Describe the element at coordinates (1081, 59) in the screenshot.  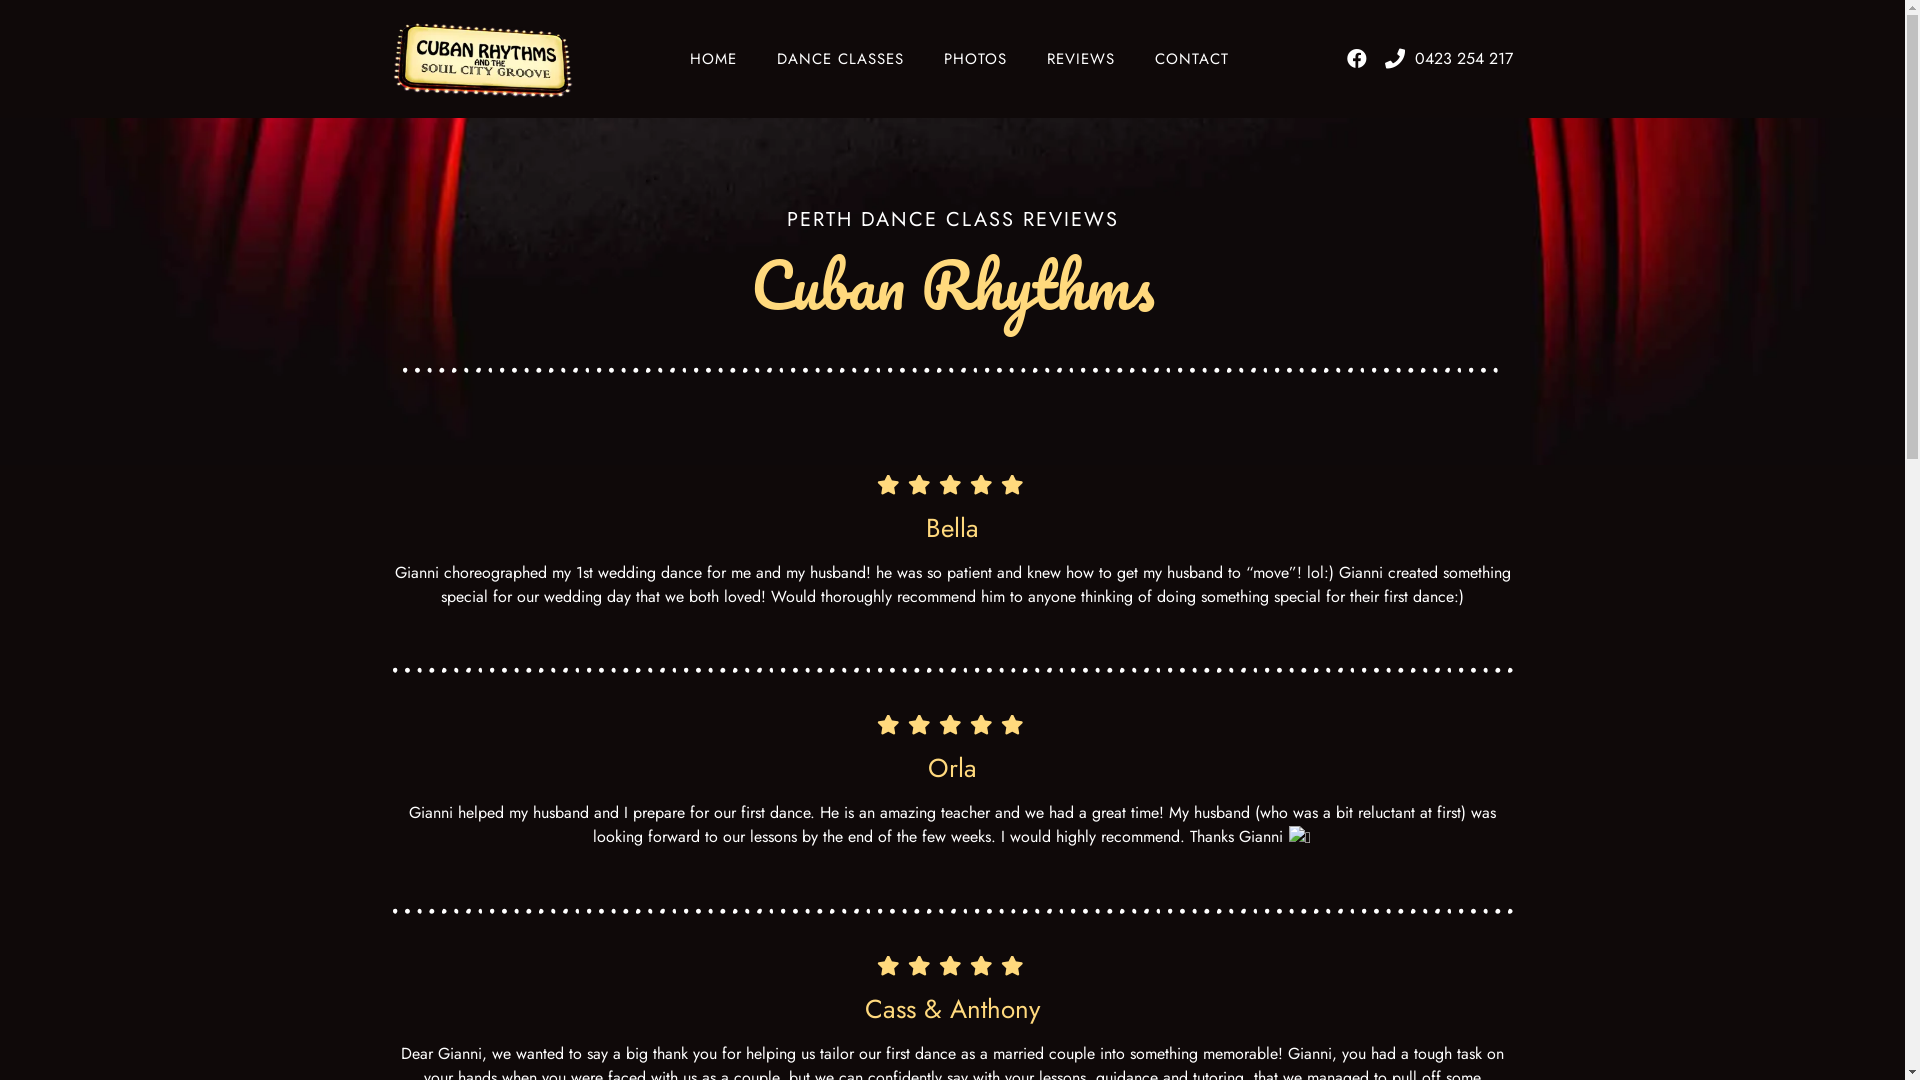
I see `REVIEWS` at that location.